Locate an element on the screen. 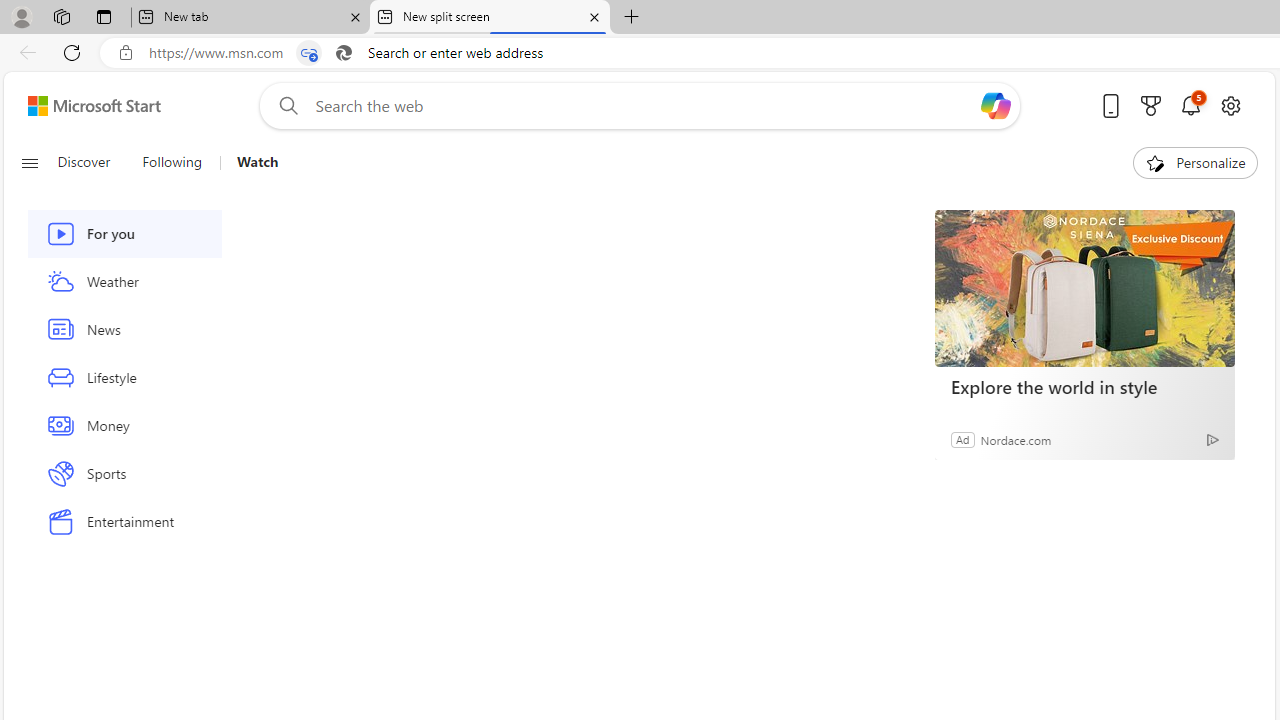 Image resolution: width=1280 pixels, height=720 pixels. To get missing image descriptions, open the context menu. is located at coordinates (1156, 162).